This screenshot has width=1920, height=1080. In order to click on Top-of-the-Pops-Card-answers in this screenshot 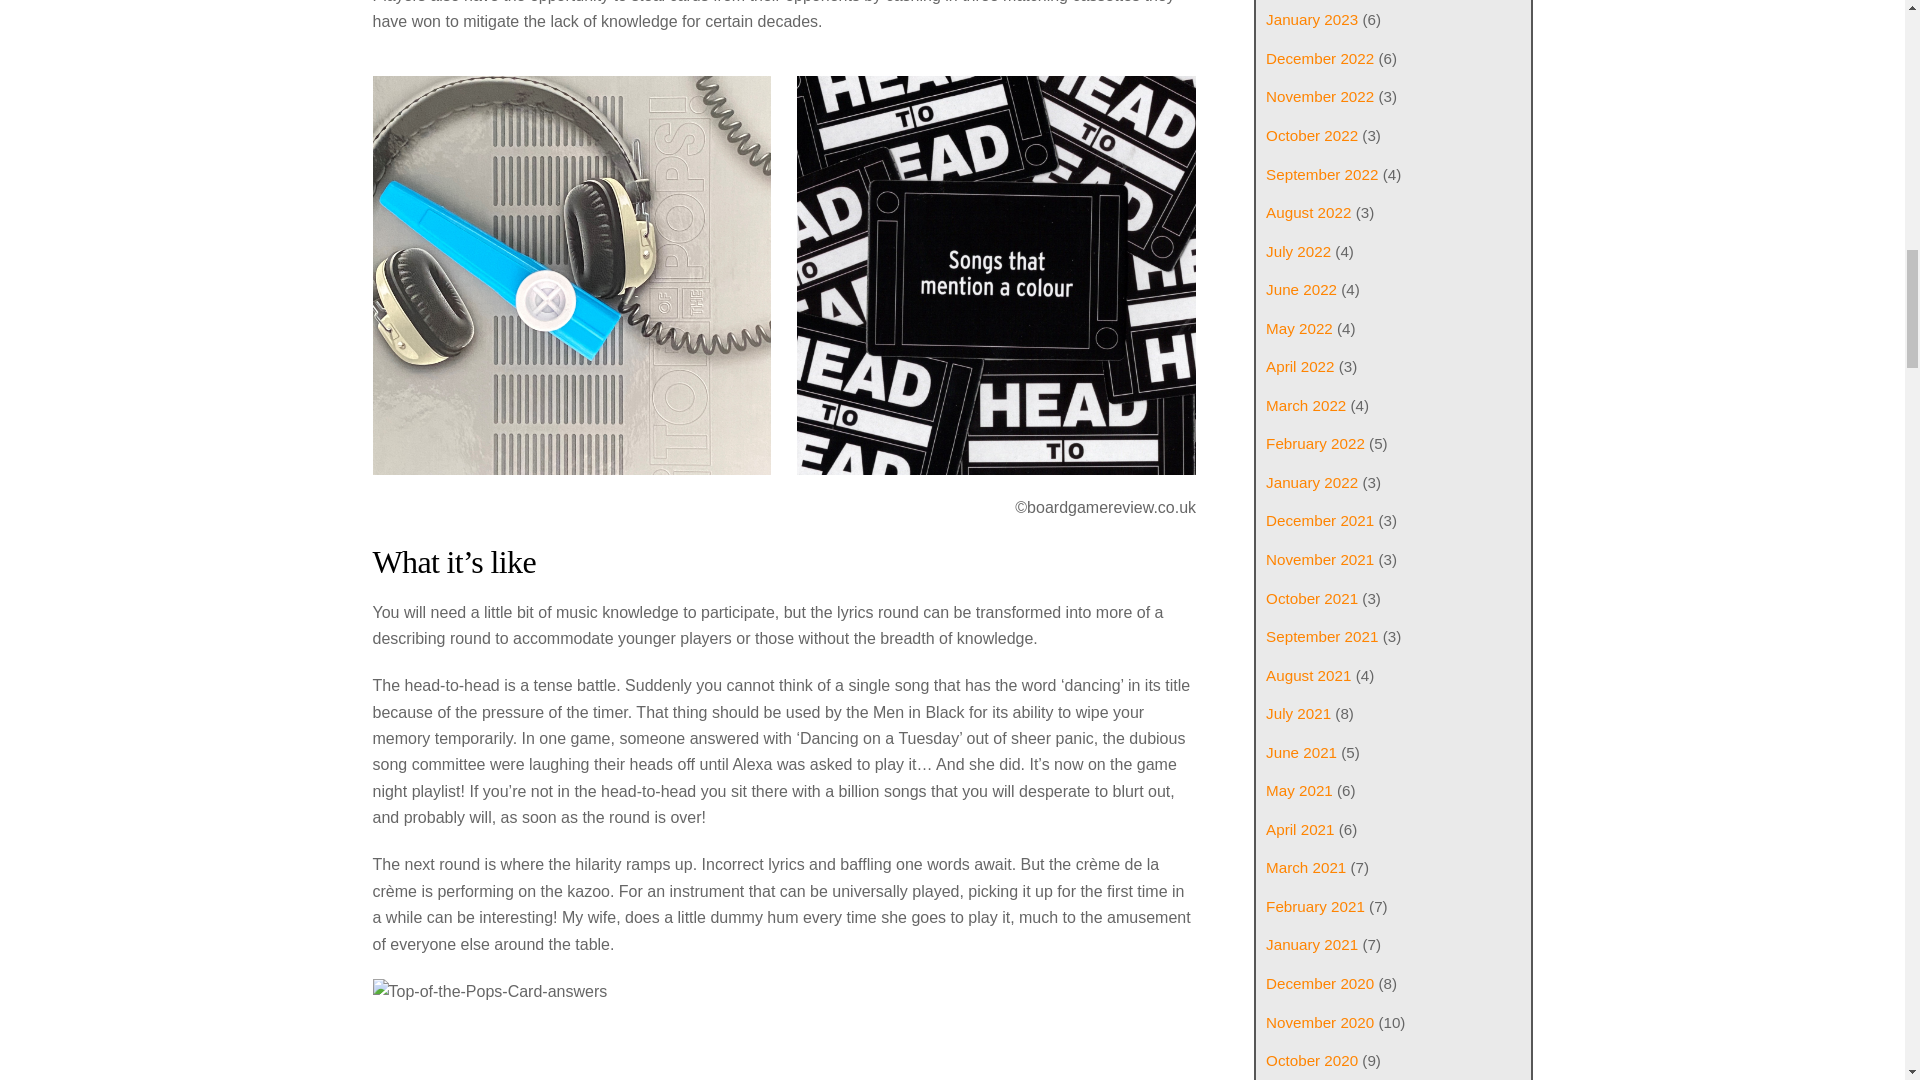, I will do `click(784, 1029)`.